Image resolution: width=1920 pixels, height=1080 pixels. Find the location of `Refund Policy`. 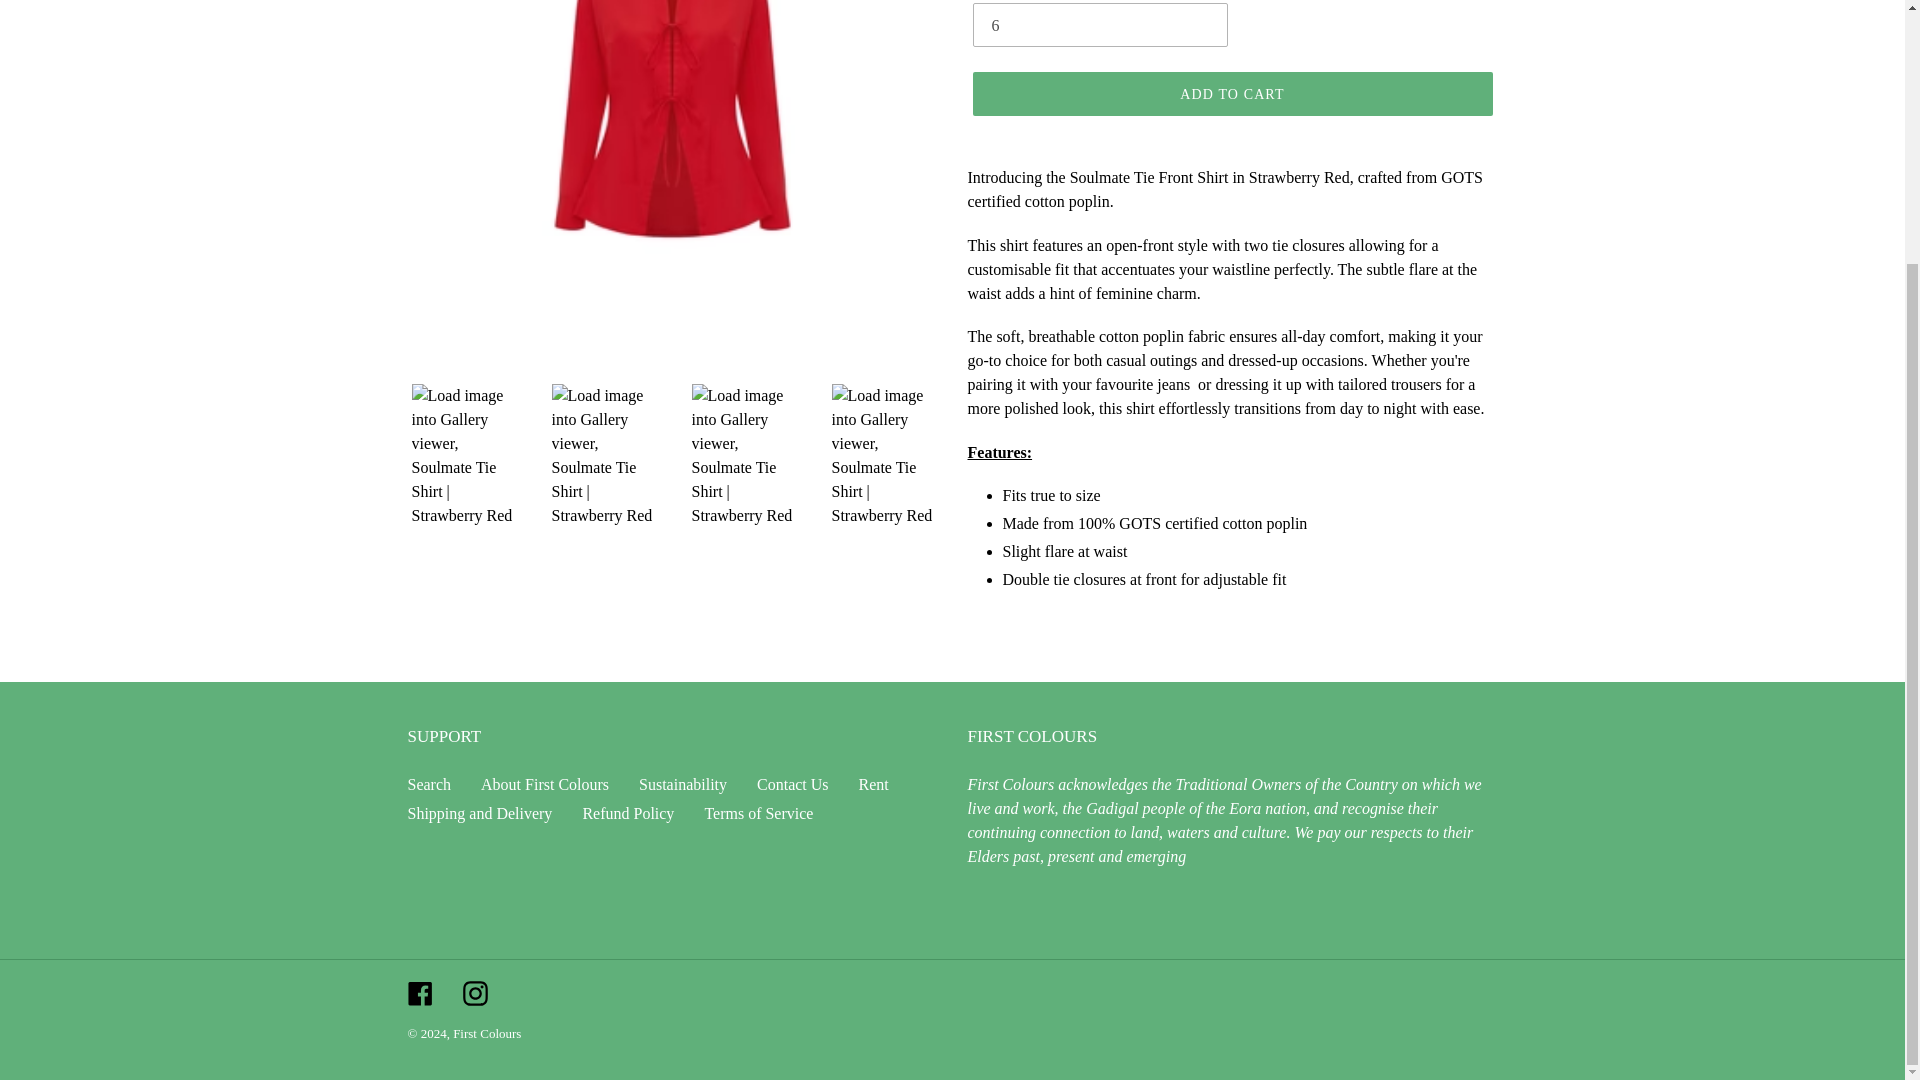

Refund Policy is located at coordinates (627, 812).